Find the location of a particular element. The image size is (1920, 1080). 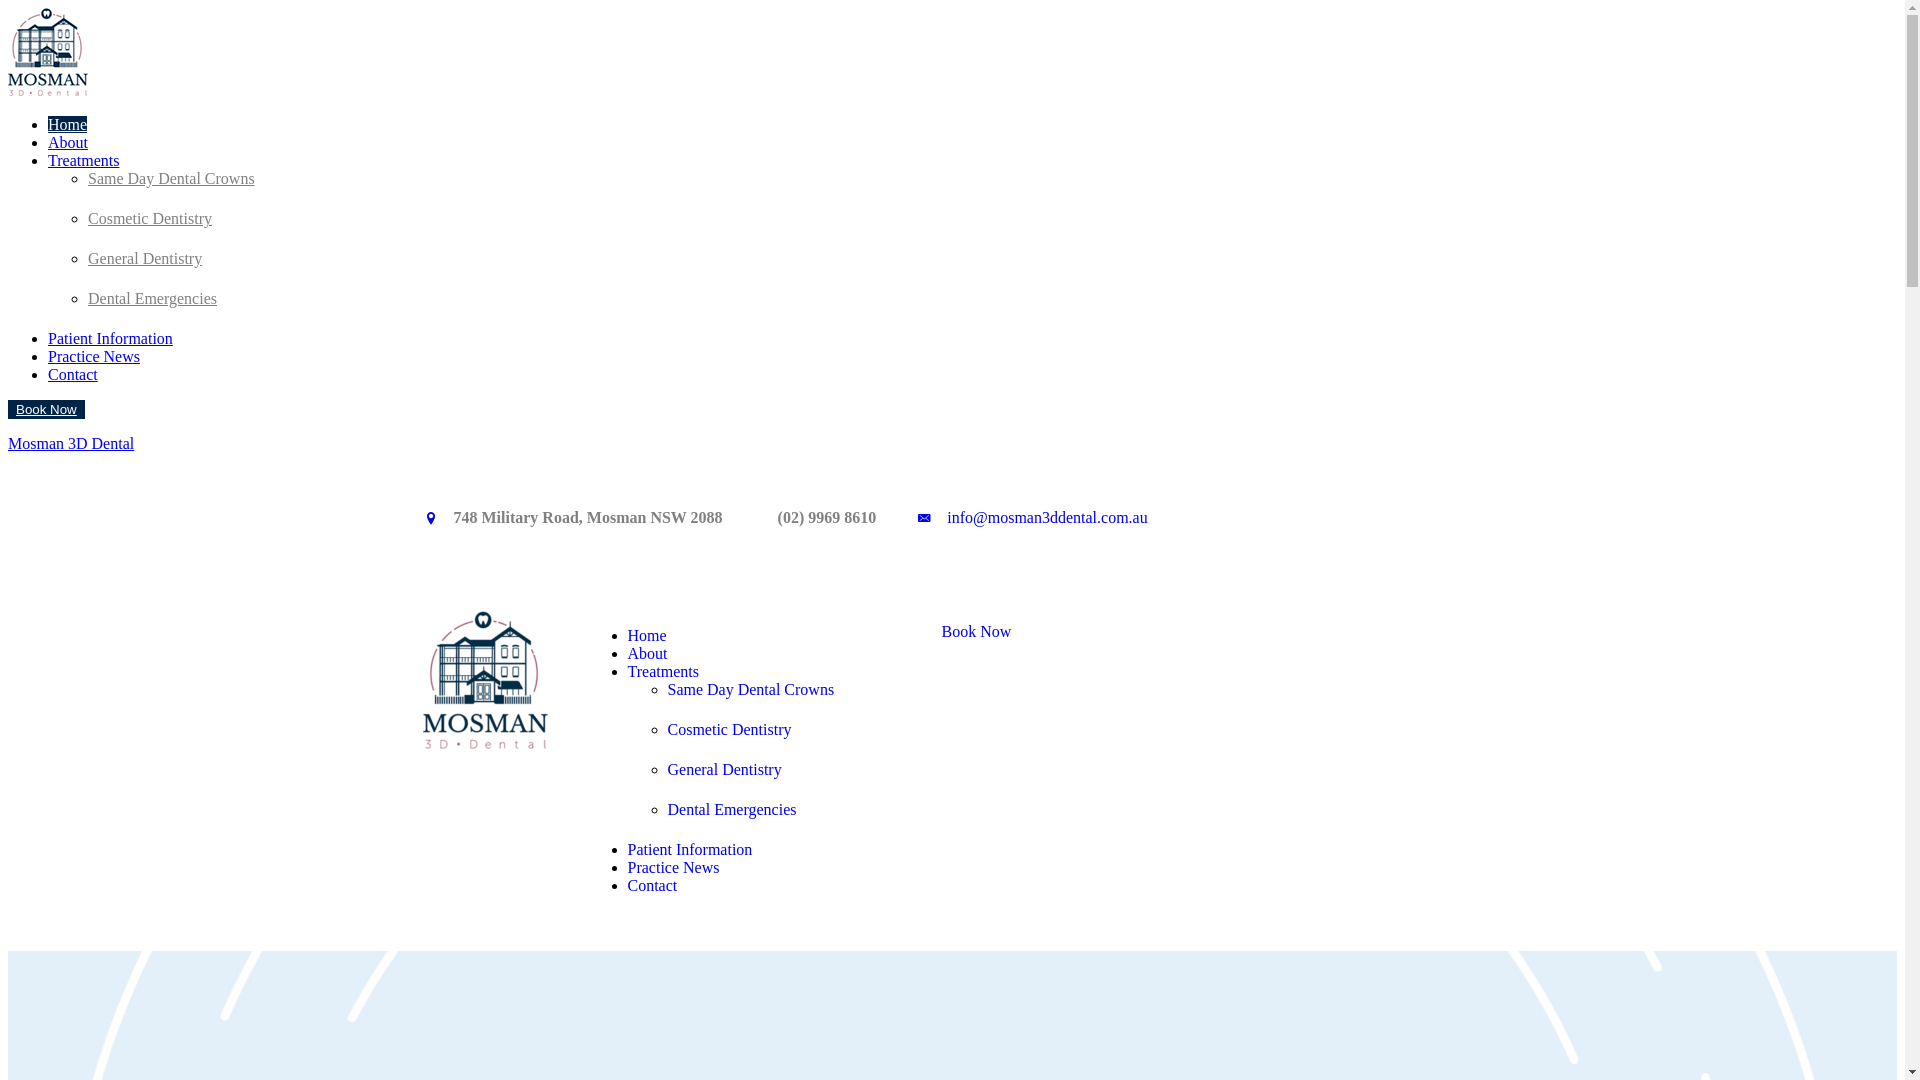

Mosman 3D Dental is located at coordinates (71, 444).